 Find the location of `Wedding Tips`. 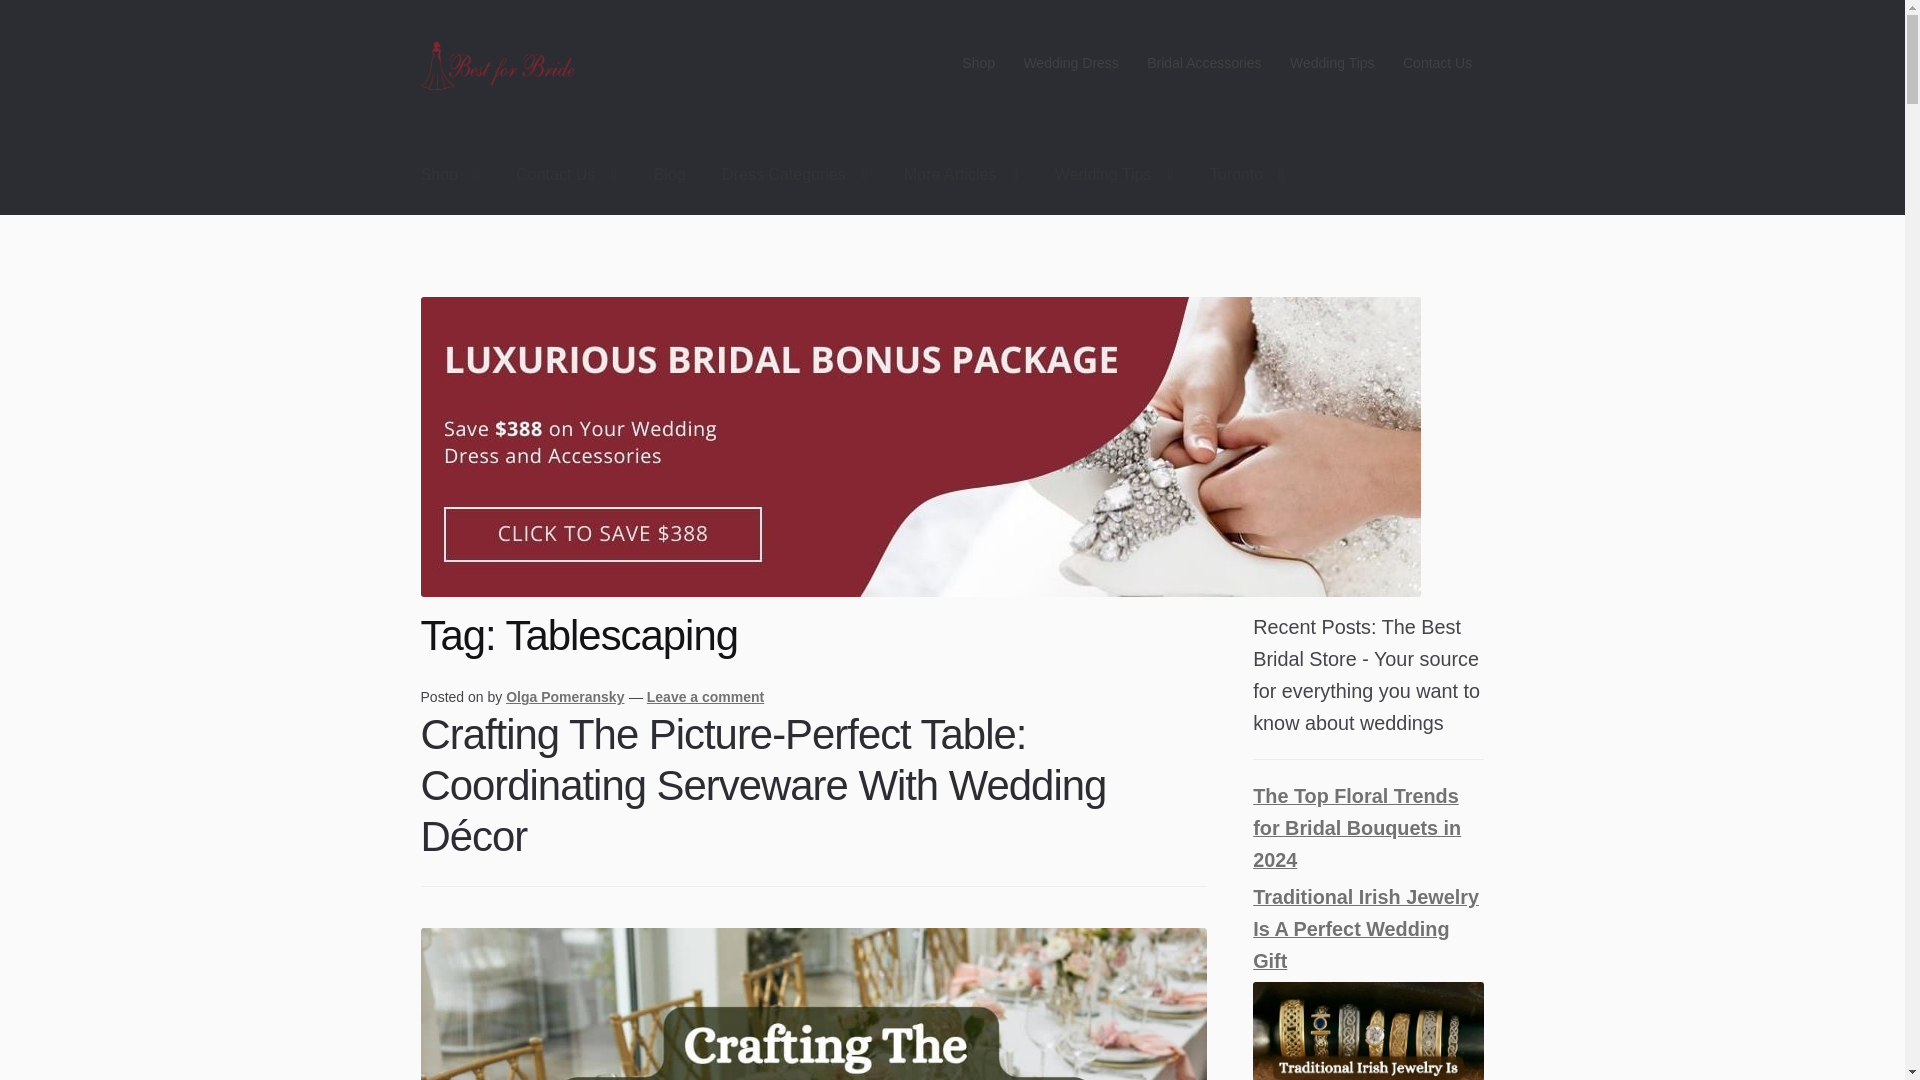

Wedding Tips is located at coordinates (1332, 63).